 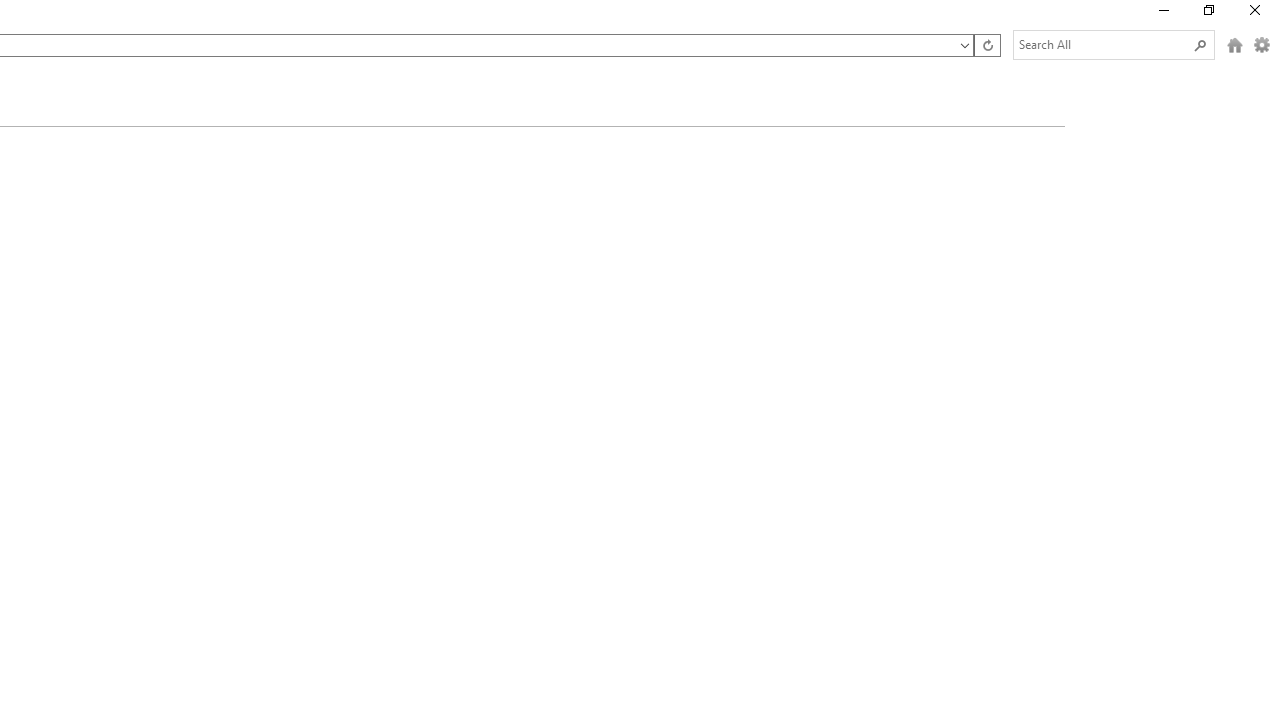 What do you see at coordinates (1235, 44) in the screenshot?
I see `Home (Alt + H)` at bounding box center [1235, 44].